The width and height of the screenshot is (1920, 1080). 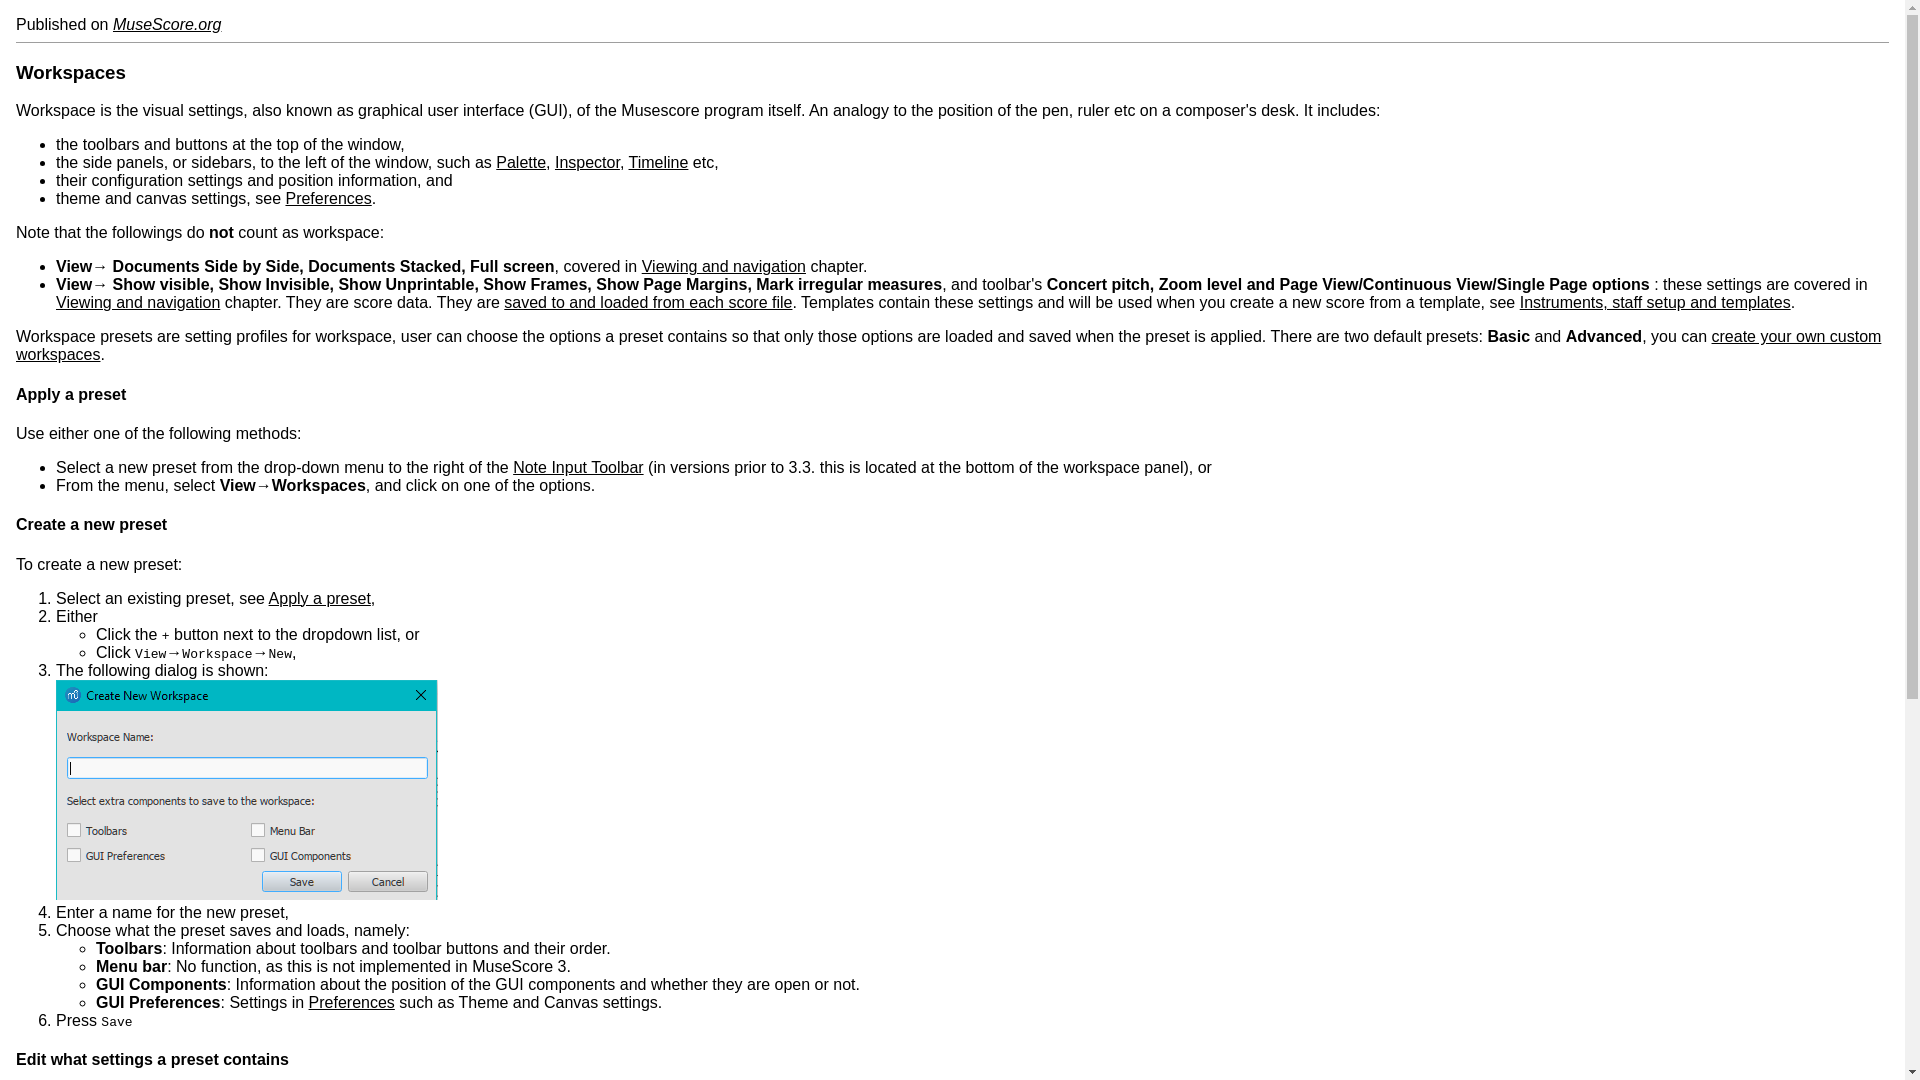 I want to click on MuseScore.org, so click(x=168, y=24).